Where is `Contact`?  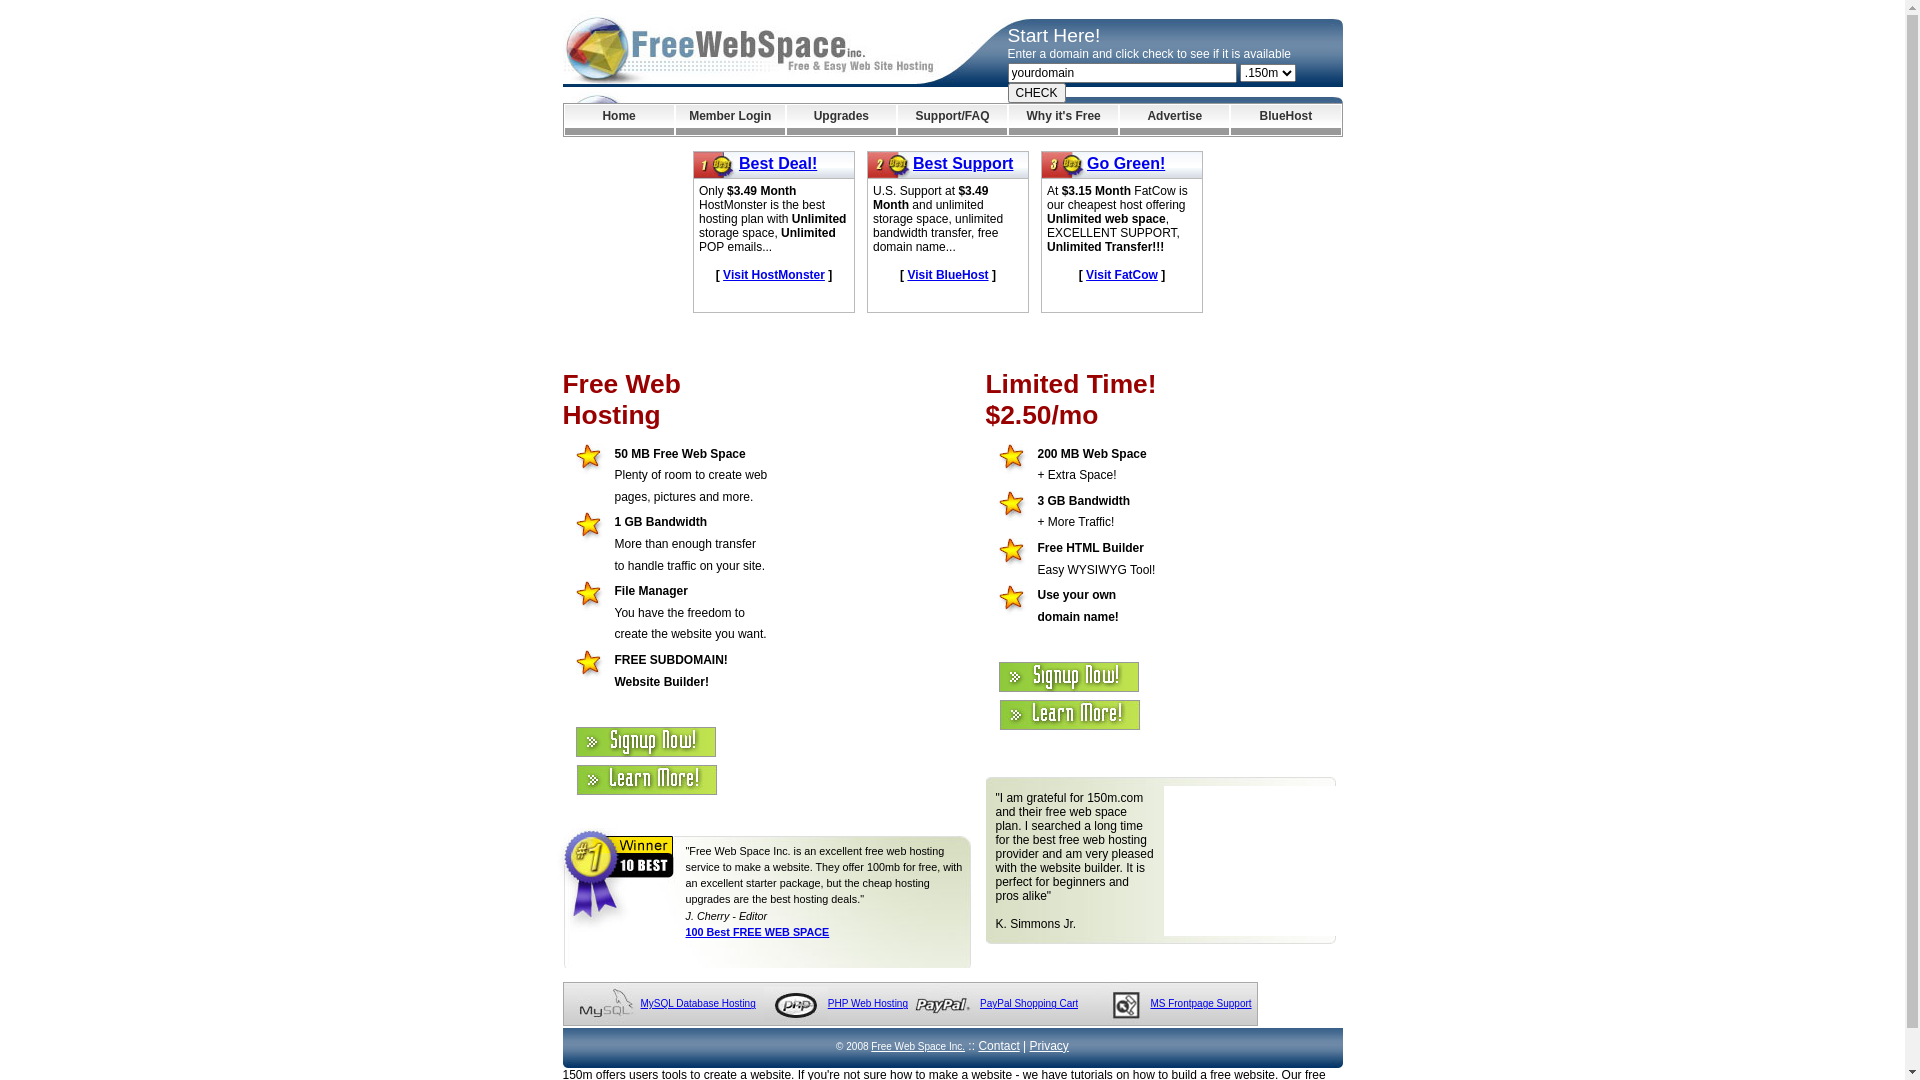 Contact is located at coordinates (998, 1046).